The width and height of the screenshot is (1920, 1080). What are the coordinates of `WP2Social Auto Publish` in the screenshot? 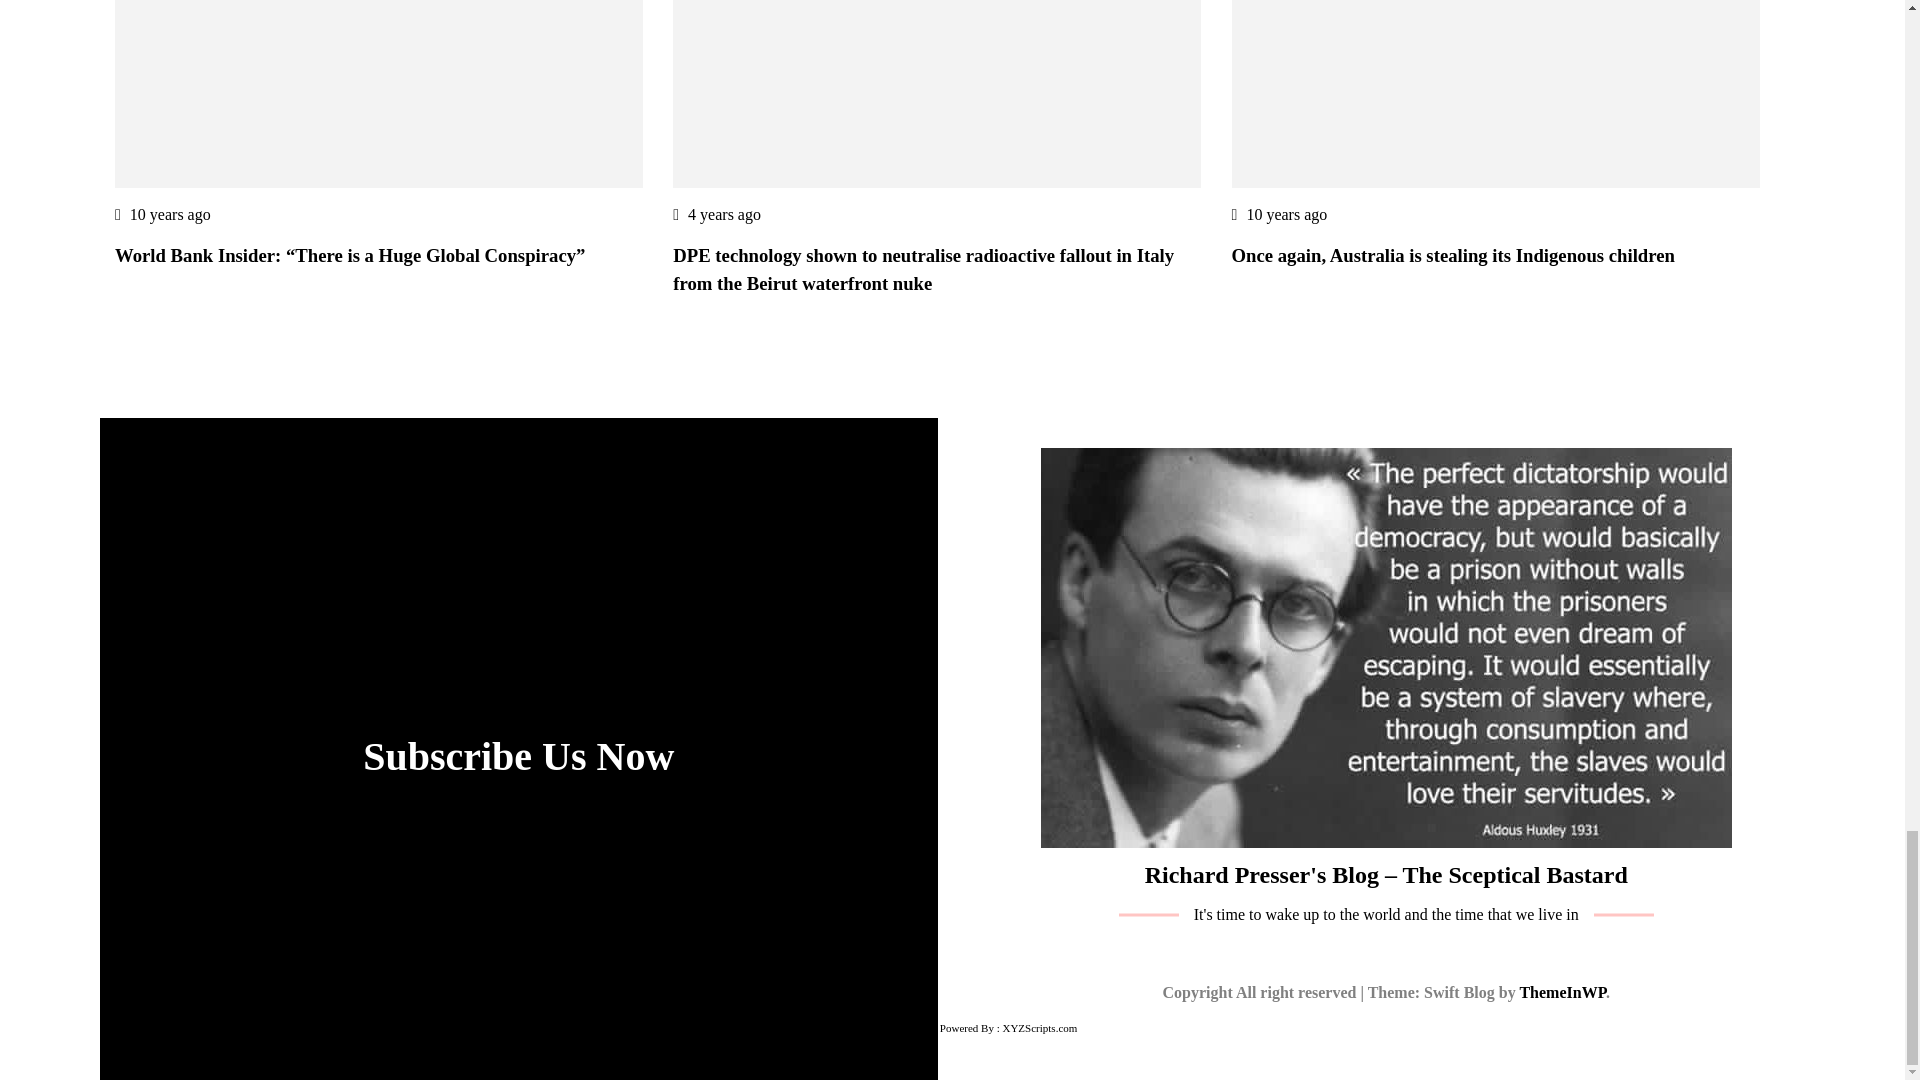 It's located at (882, 1028).